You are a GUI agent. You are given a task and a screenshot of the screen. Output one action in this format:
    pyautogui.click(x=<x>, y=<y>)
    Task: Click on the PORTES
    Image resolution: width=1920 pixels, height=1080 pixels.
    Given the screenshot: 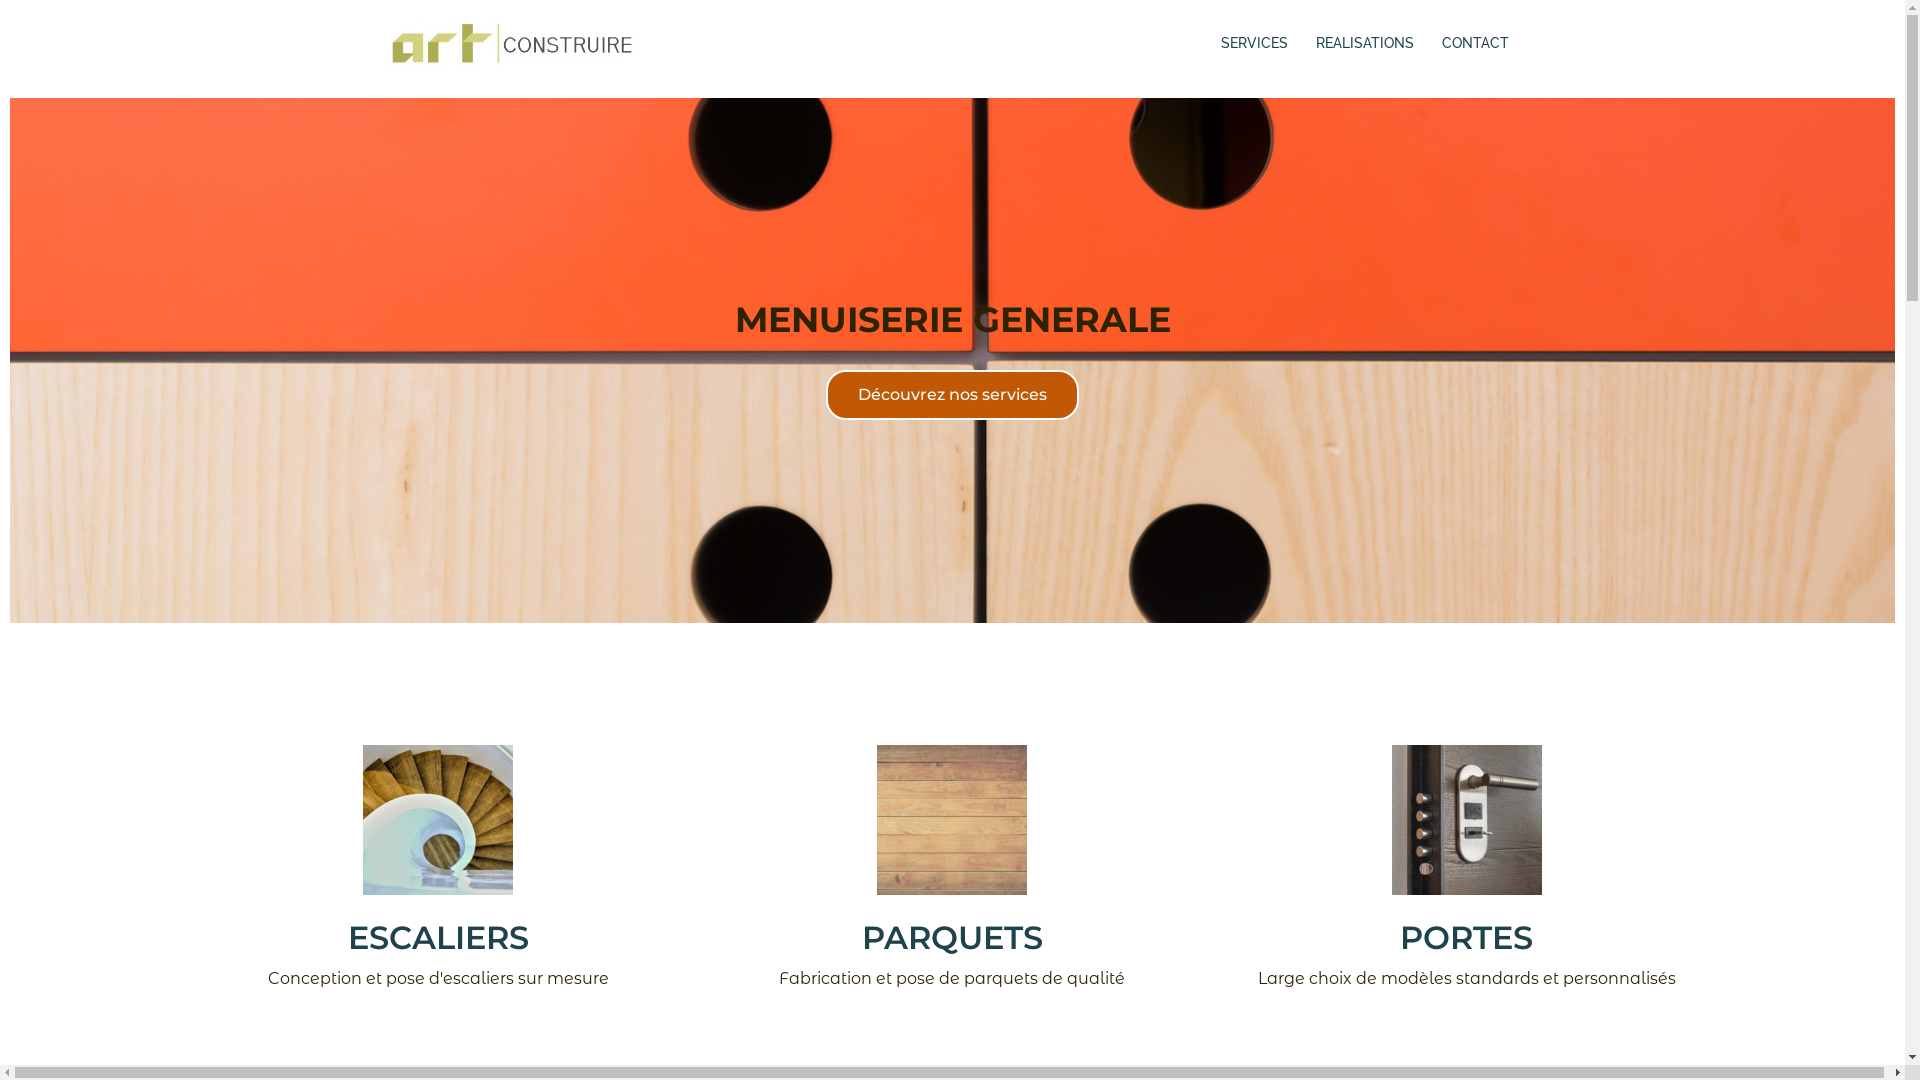 What is the action you would take?
    pyautogui.click(x=1466, y=938)
    